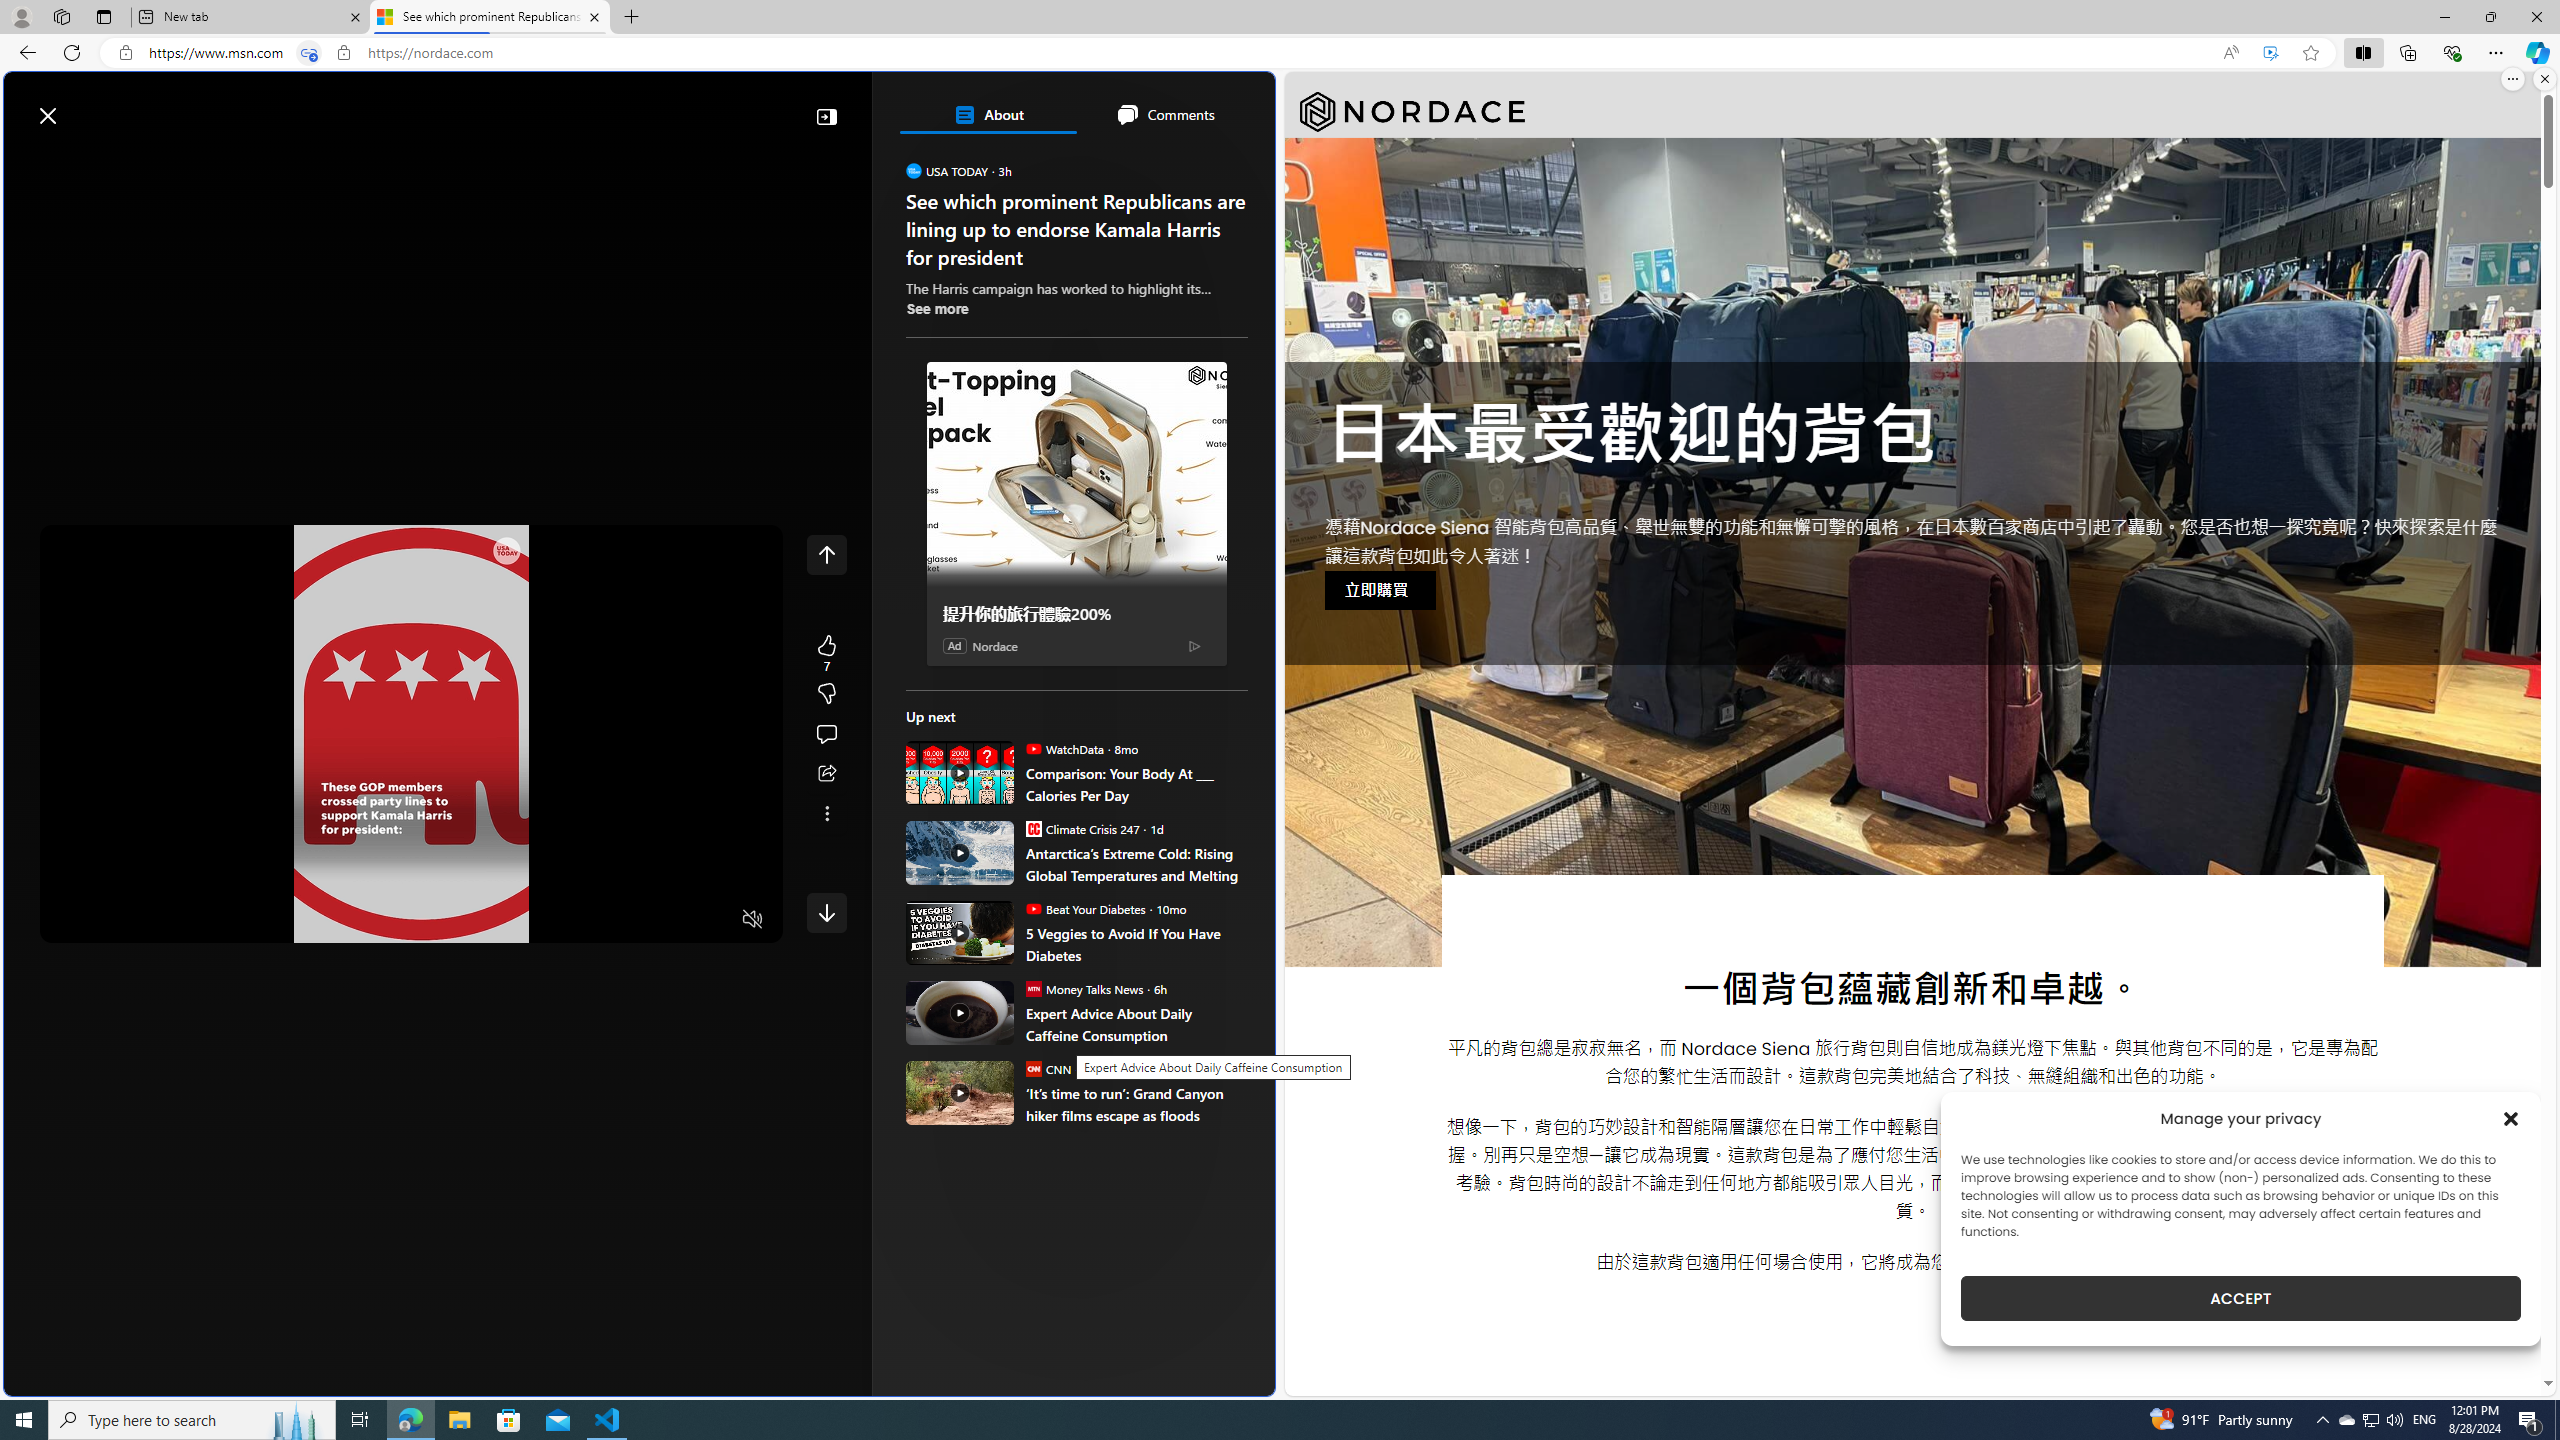  Describe the element at coordinates (960, 1012) in the screenshot. I see `Expert Advice About Daily Caffeine Consumption` at that location.